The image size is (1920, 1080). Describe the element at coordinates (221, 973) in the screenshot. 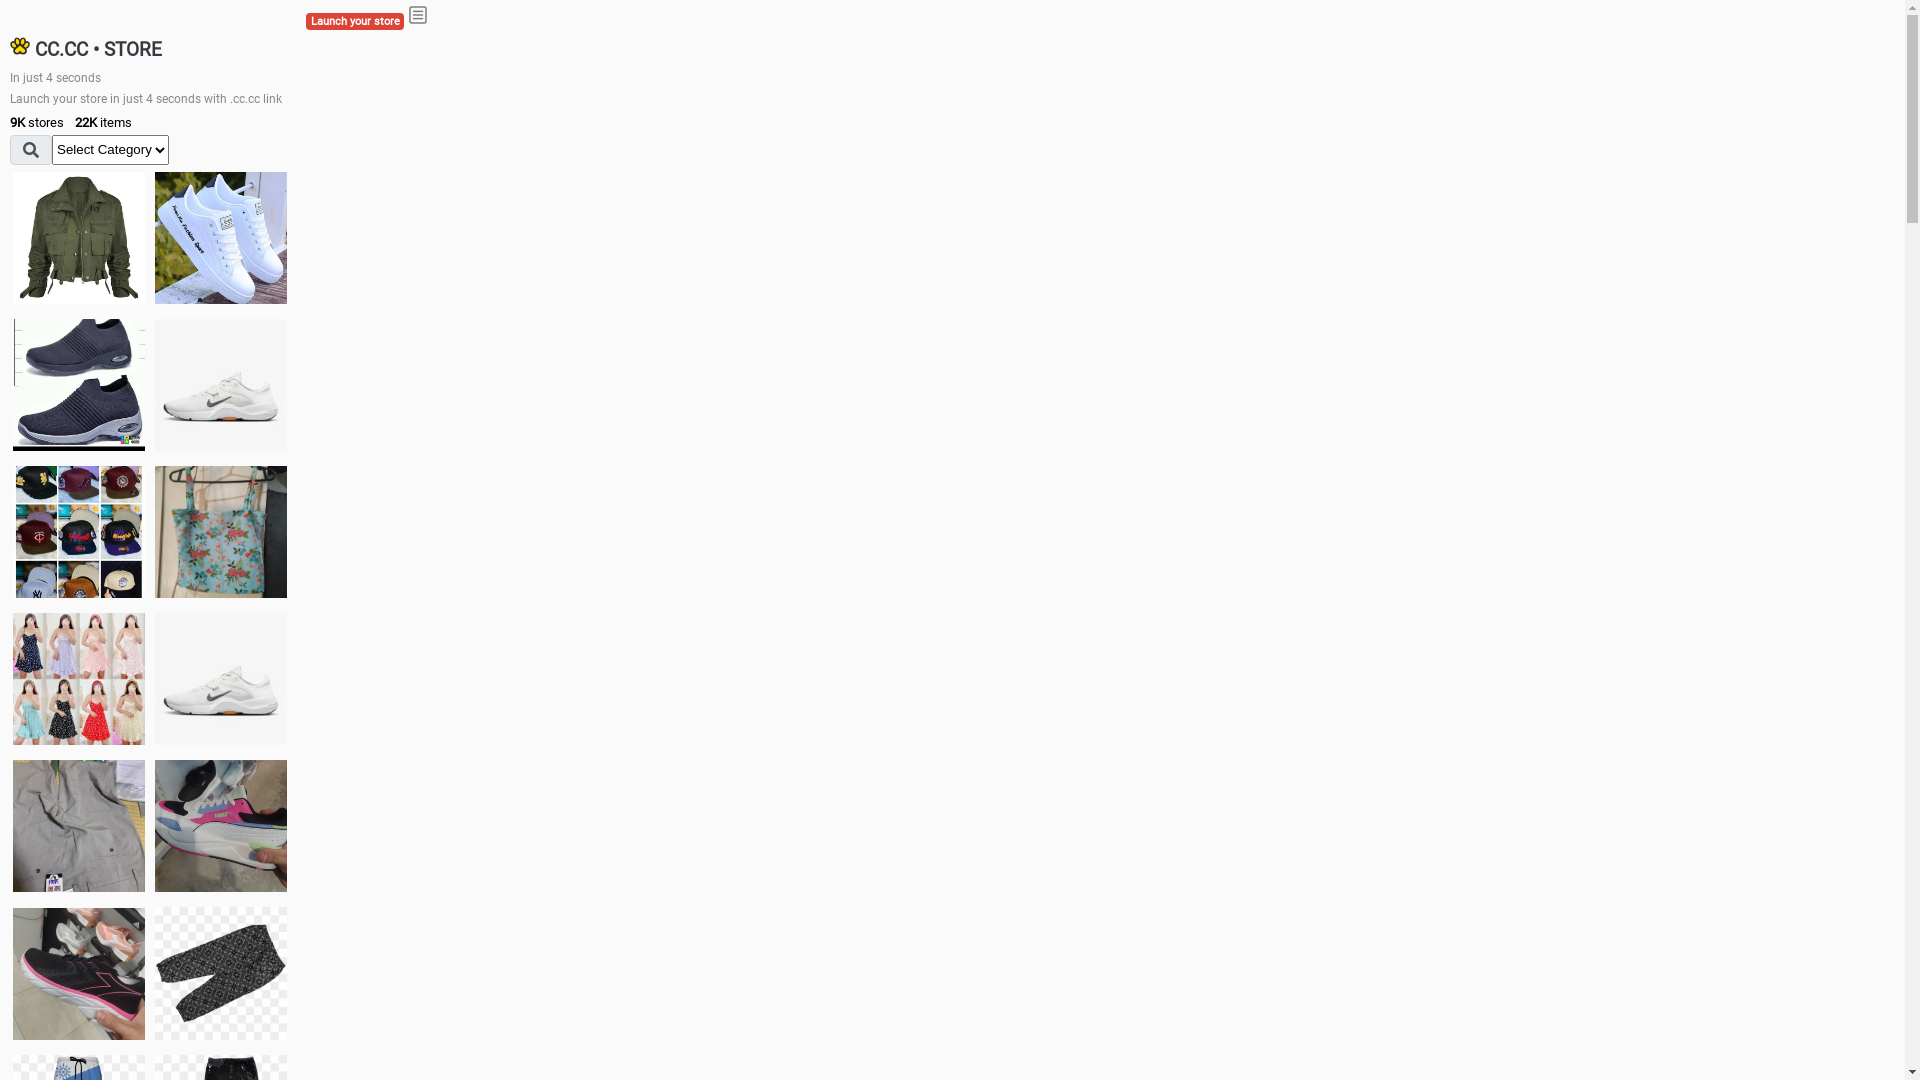

I see `Short pant` at that location.